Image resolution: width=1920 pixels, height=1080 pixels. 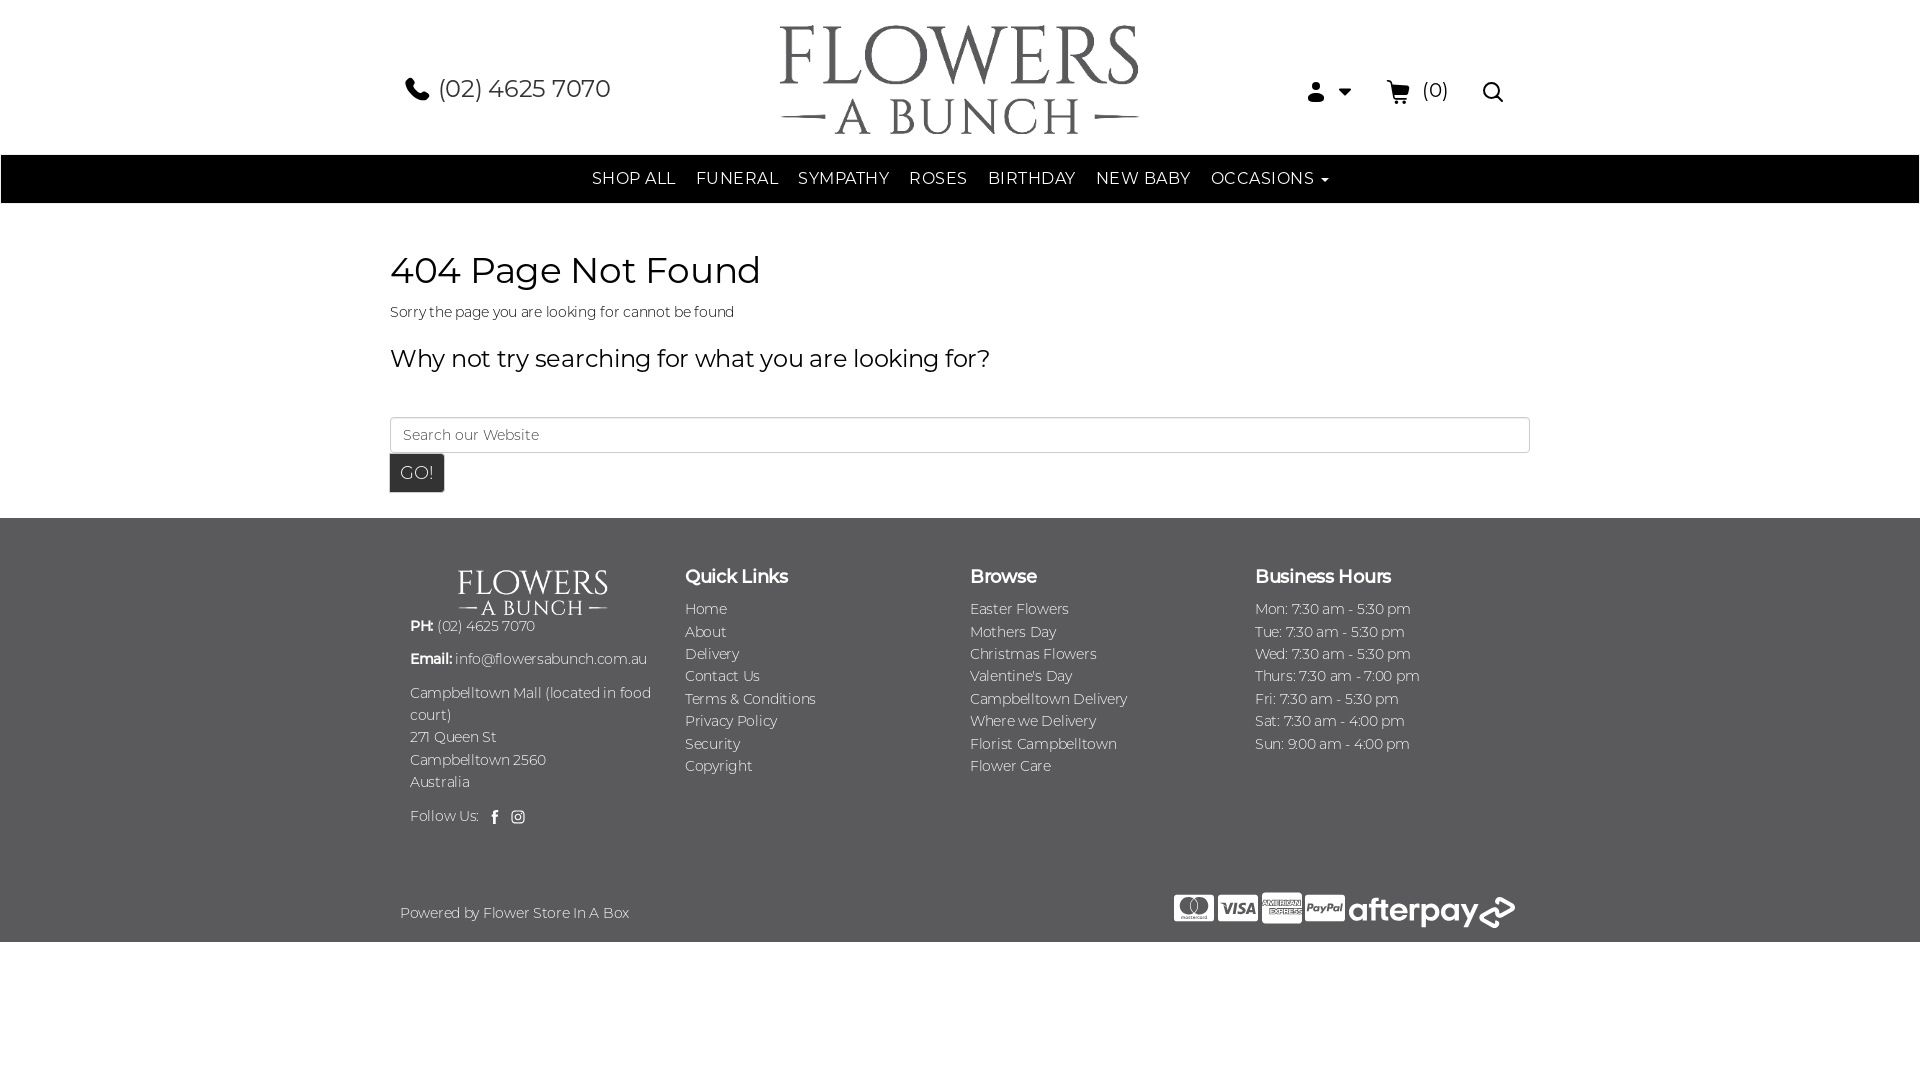 I want to click on Campbelltown Delivery, so click(x=1048, y=699).